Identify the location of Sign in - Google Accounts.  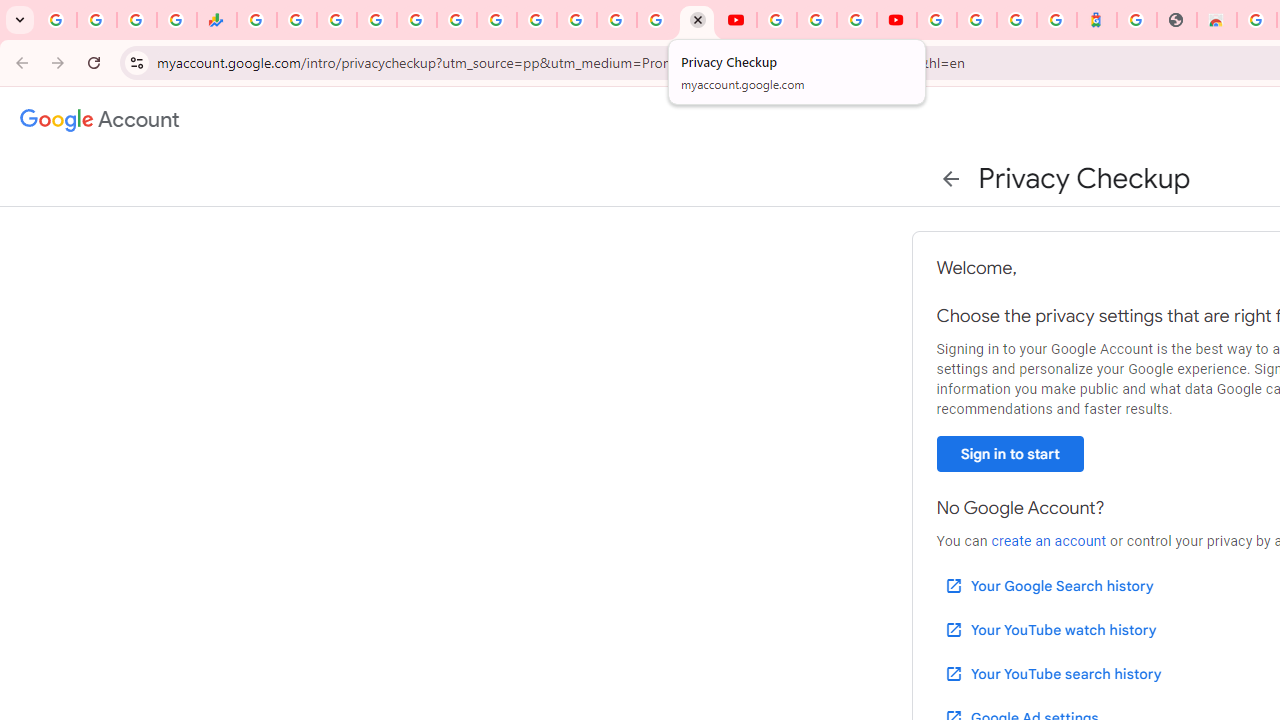
(936, 20).